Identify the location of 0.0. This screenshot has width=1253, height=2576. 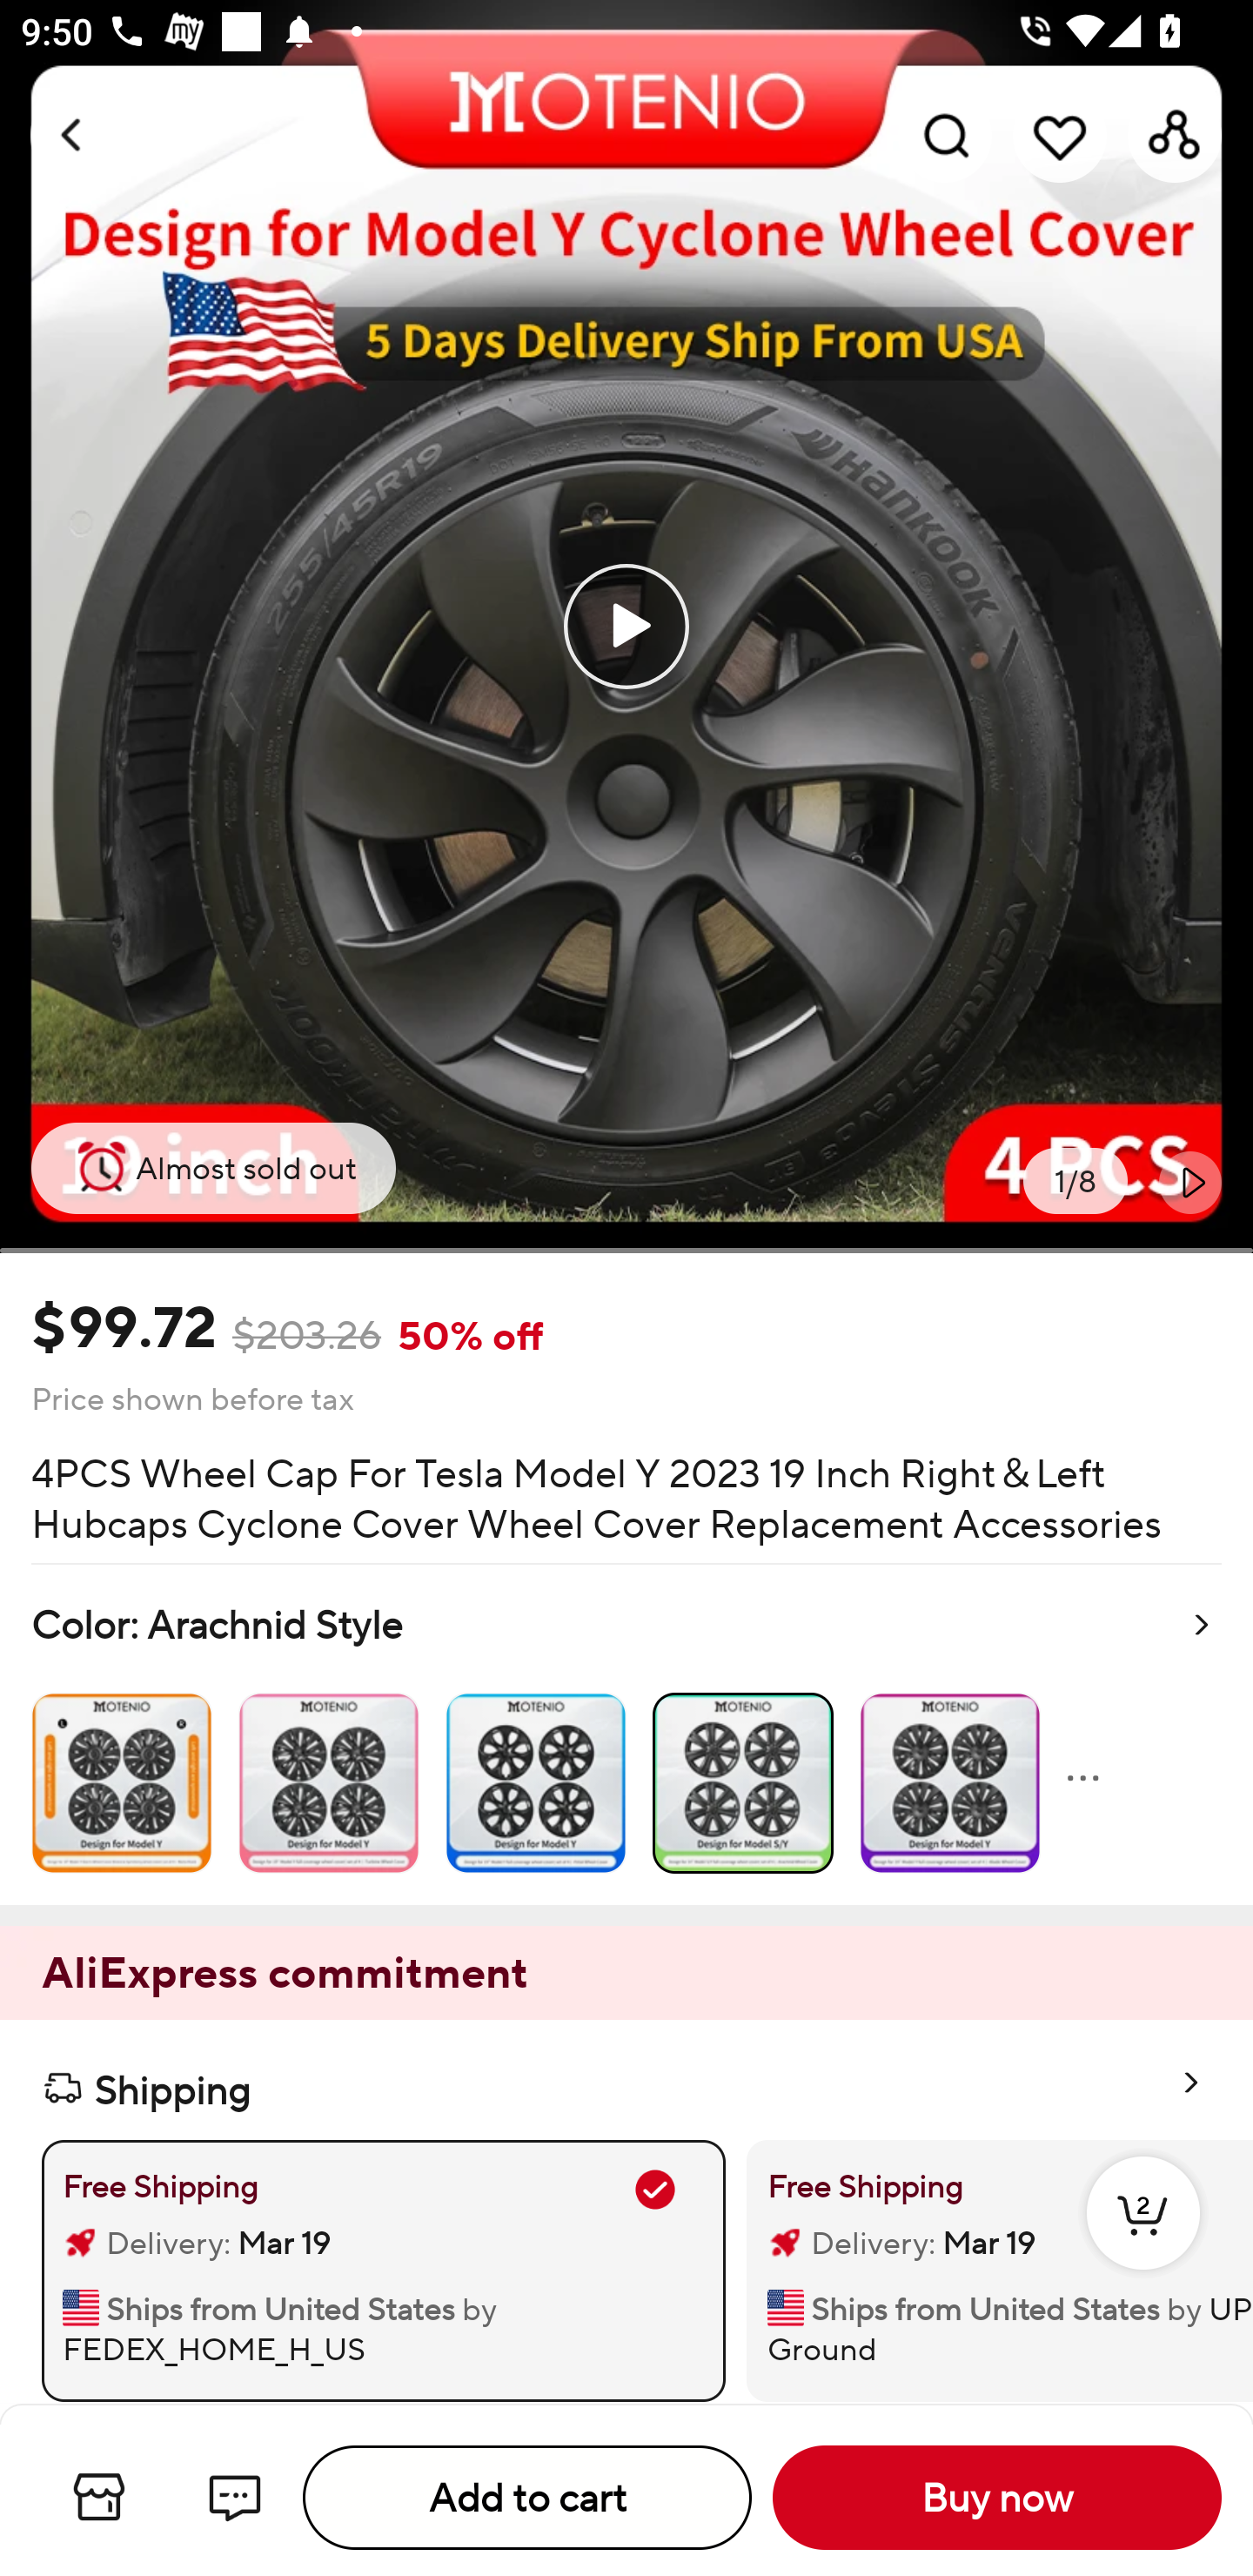
(626, 626).